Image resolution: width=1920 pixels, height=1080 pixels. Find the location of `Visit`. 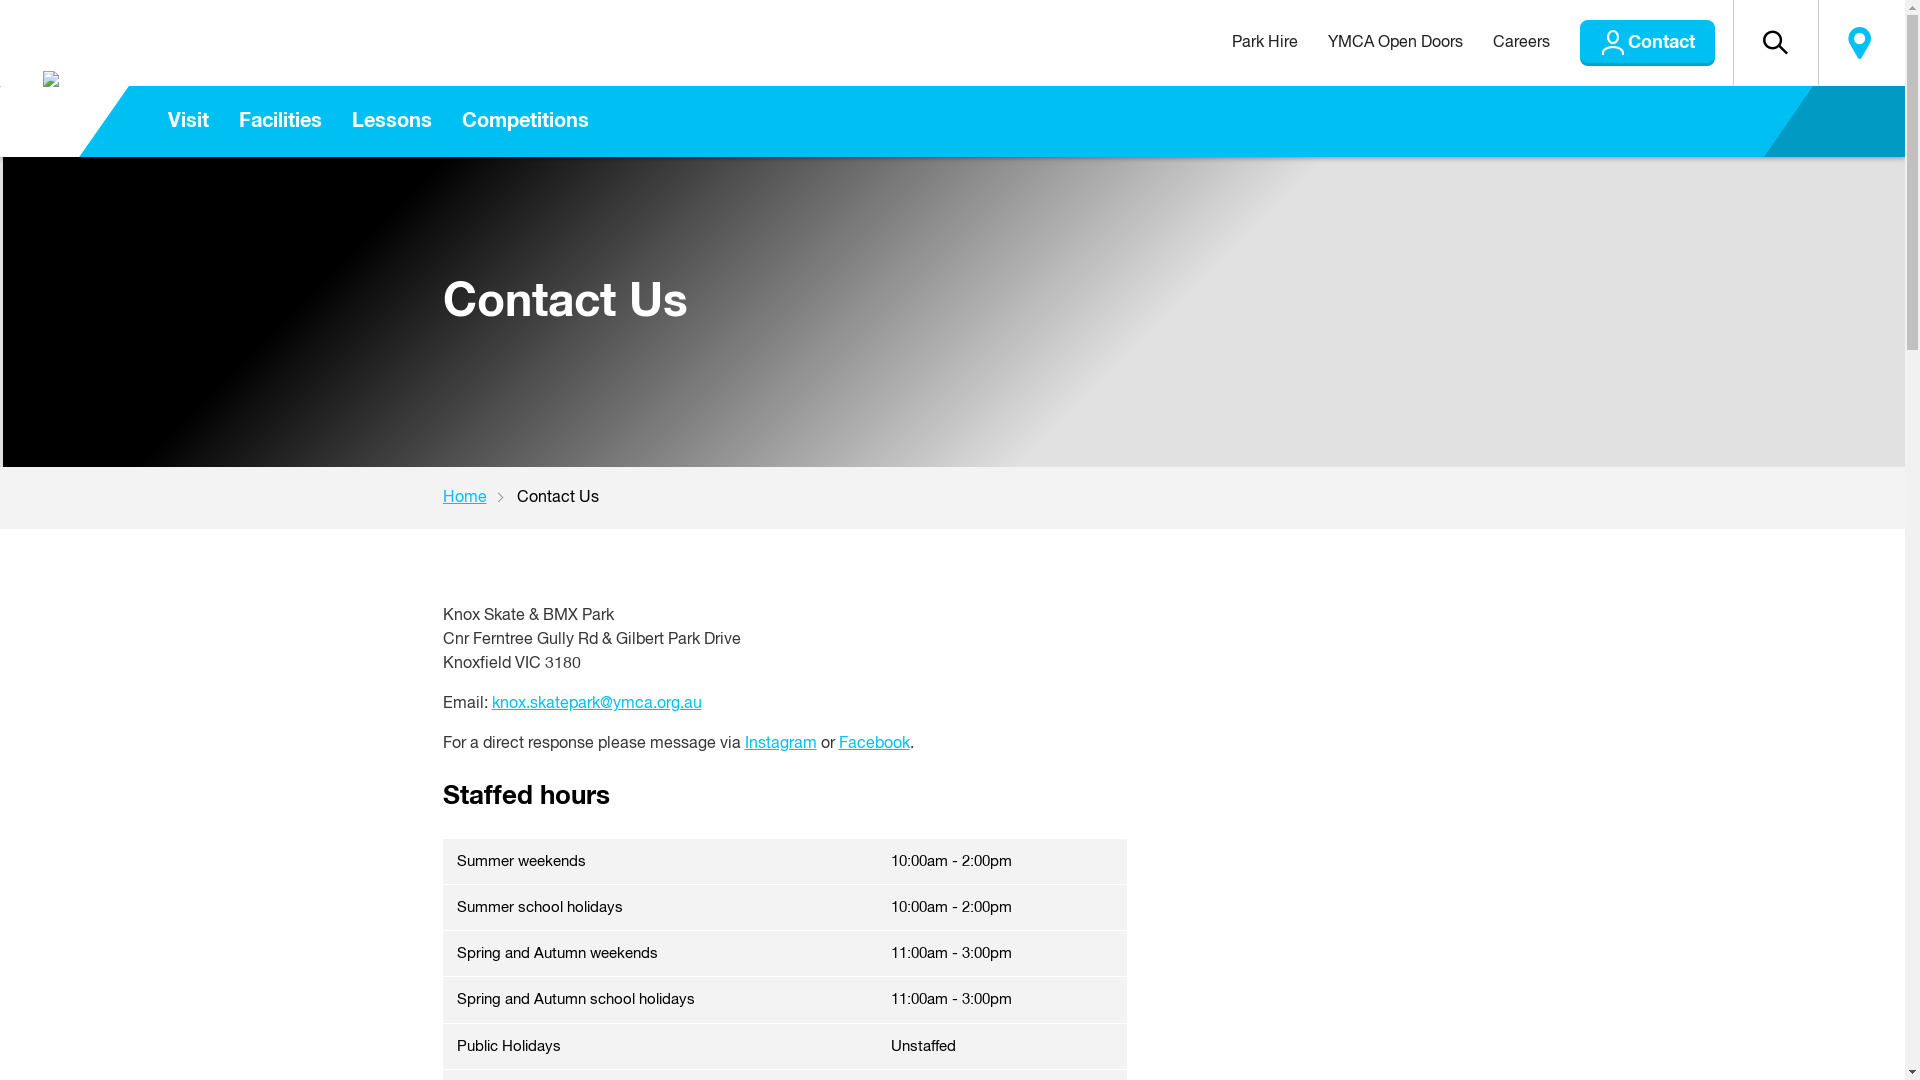

Visit is located at coordinates (188, 122).